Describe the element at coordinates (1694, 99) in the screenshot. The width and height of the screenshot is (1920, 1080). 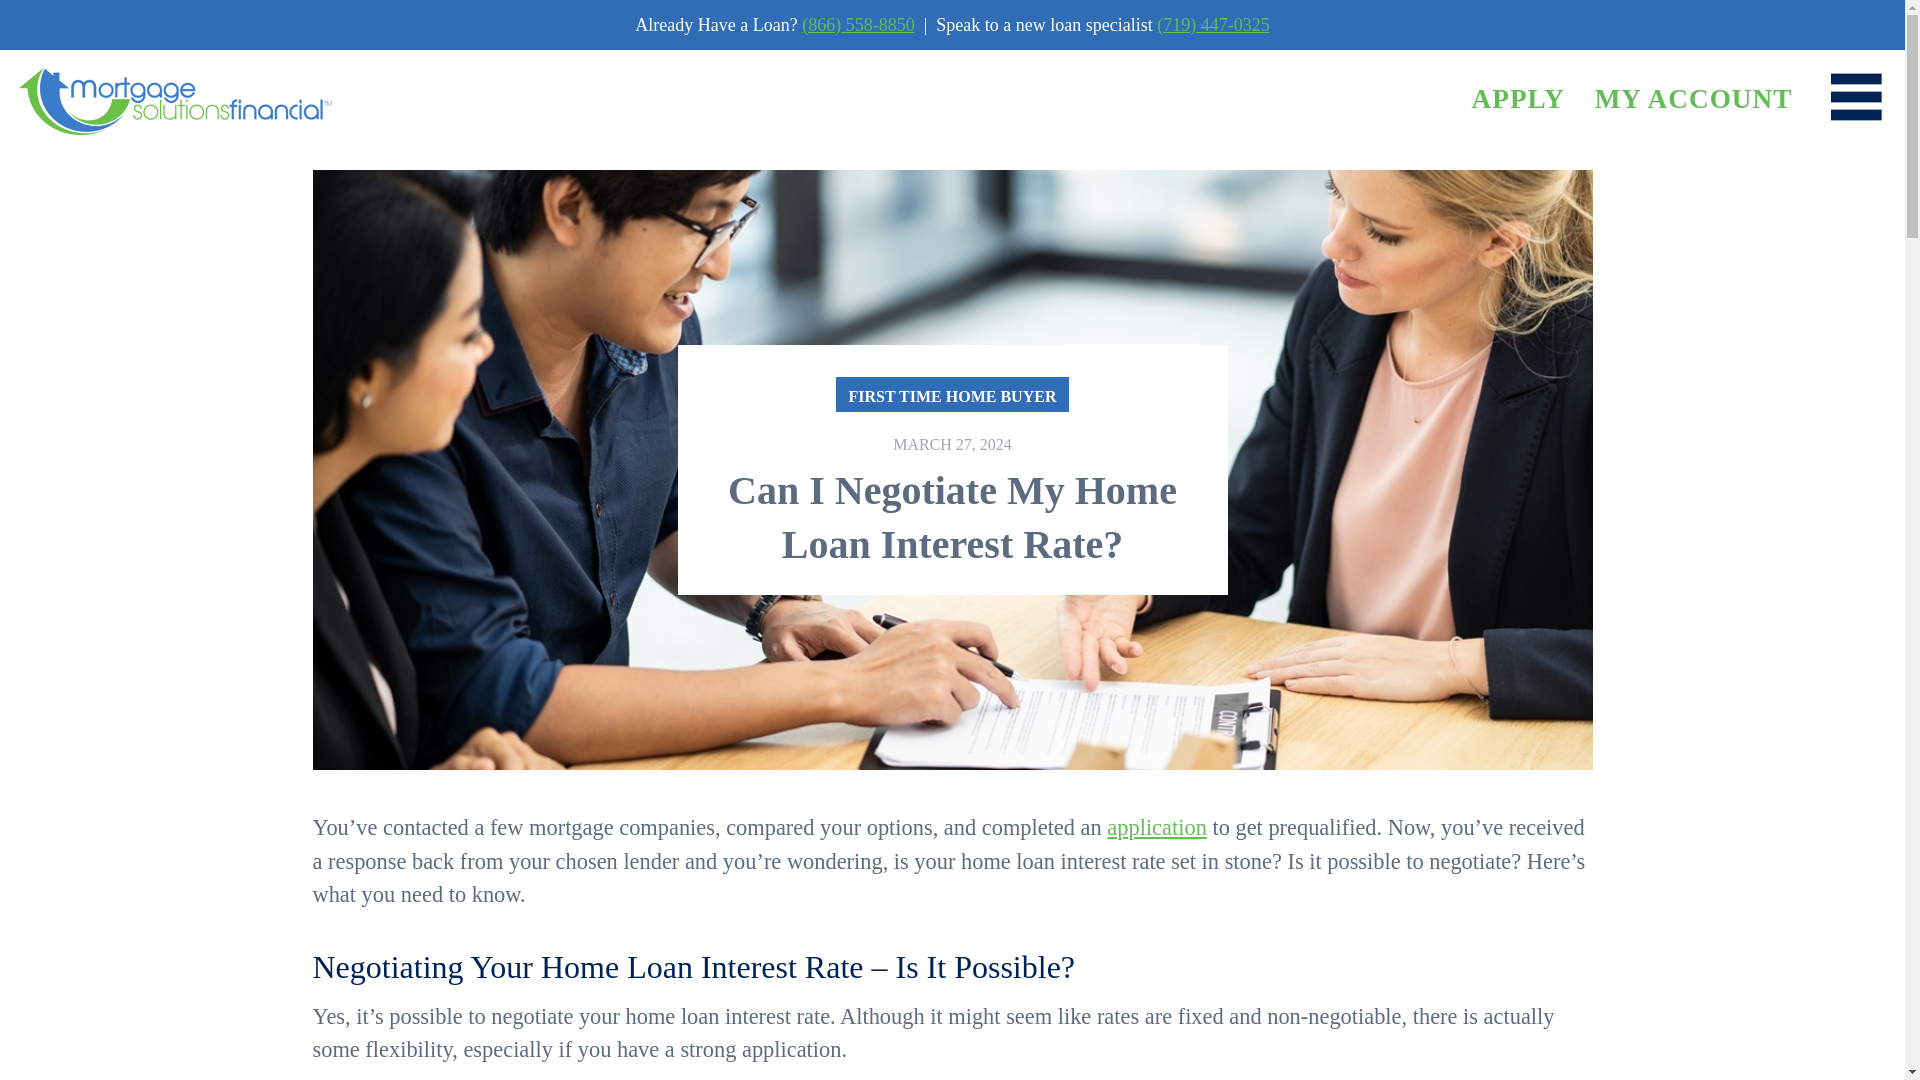
I see `Login to My Account!` at that location.